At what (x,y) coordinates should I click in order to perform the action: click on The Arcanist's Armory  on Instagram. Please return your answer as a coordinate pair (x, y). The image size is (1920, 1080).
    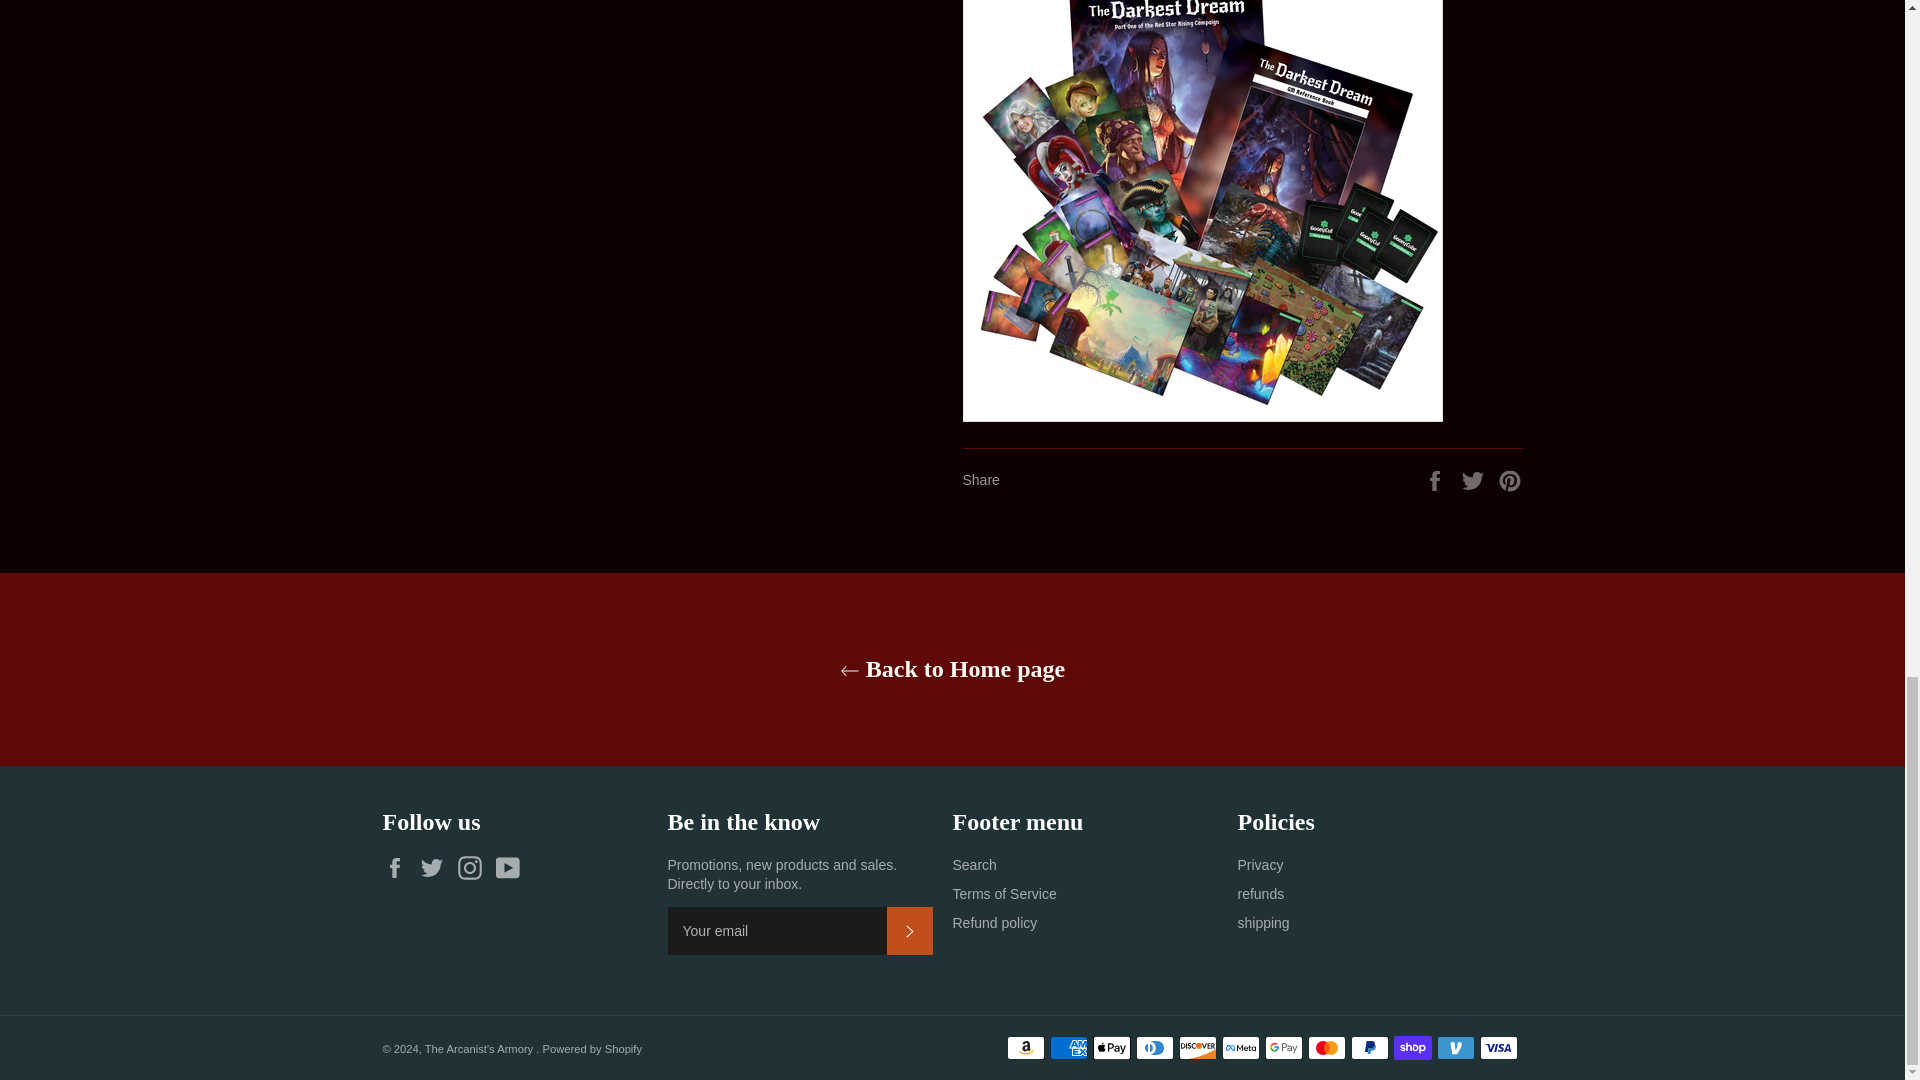
    Looking at the image, I should click on (474, 868).